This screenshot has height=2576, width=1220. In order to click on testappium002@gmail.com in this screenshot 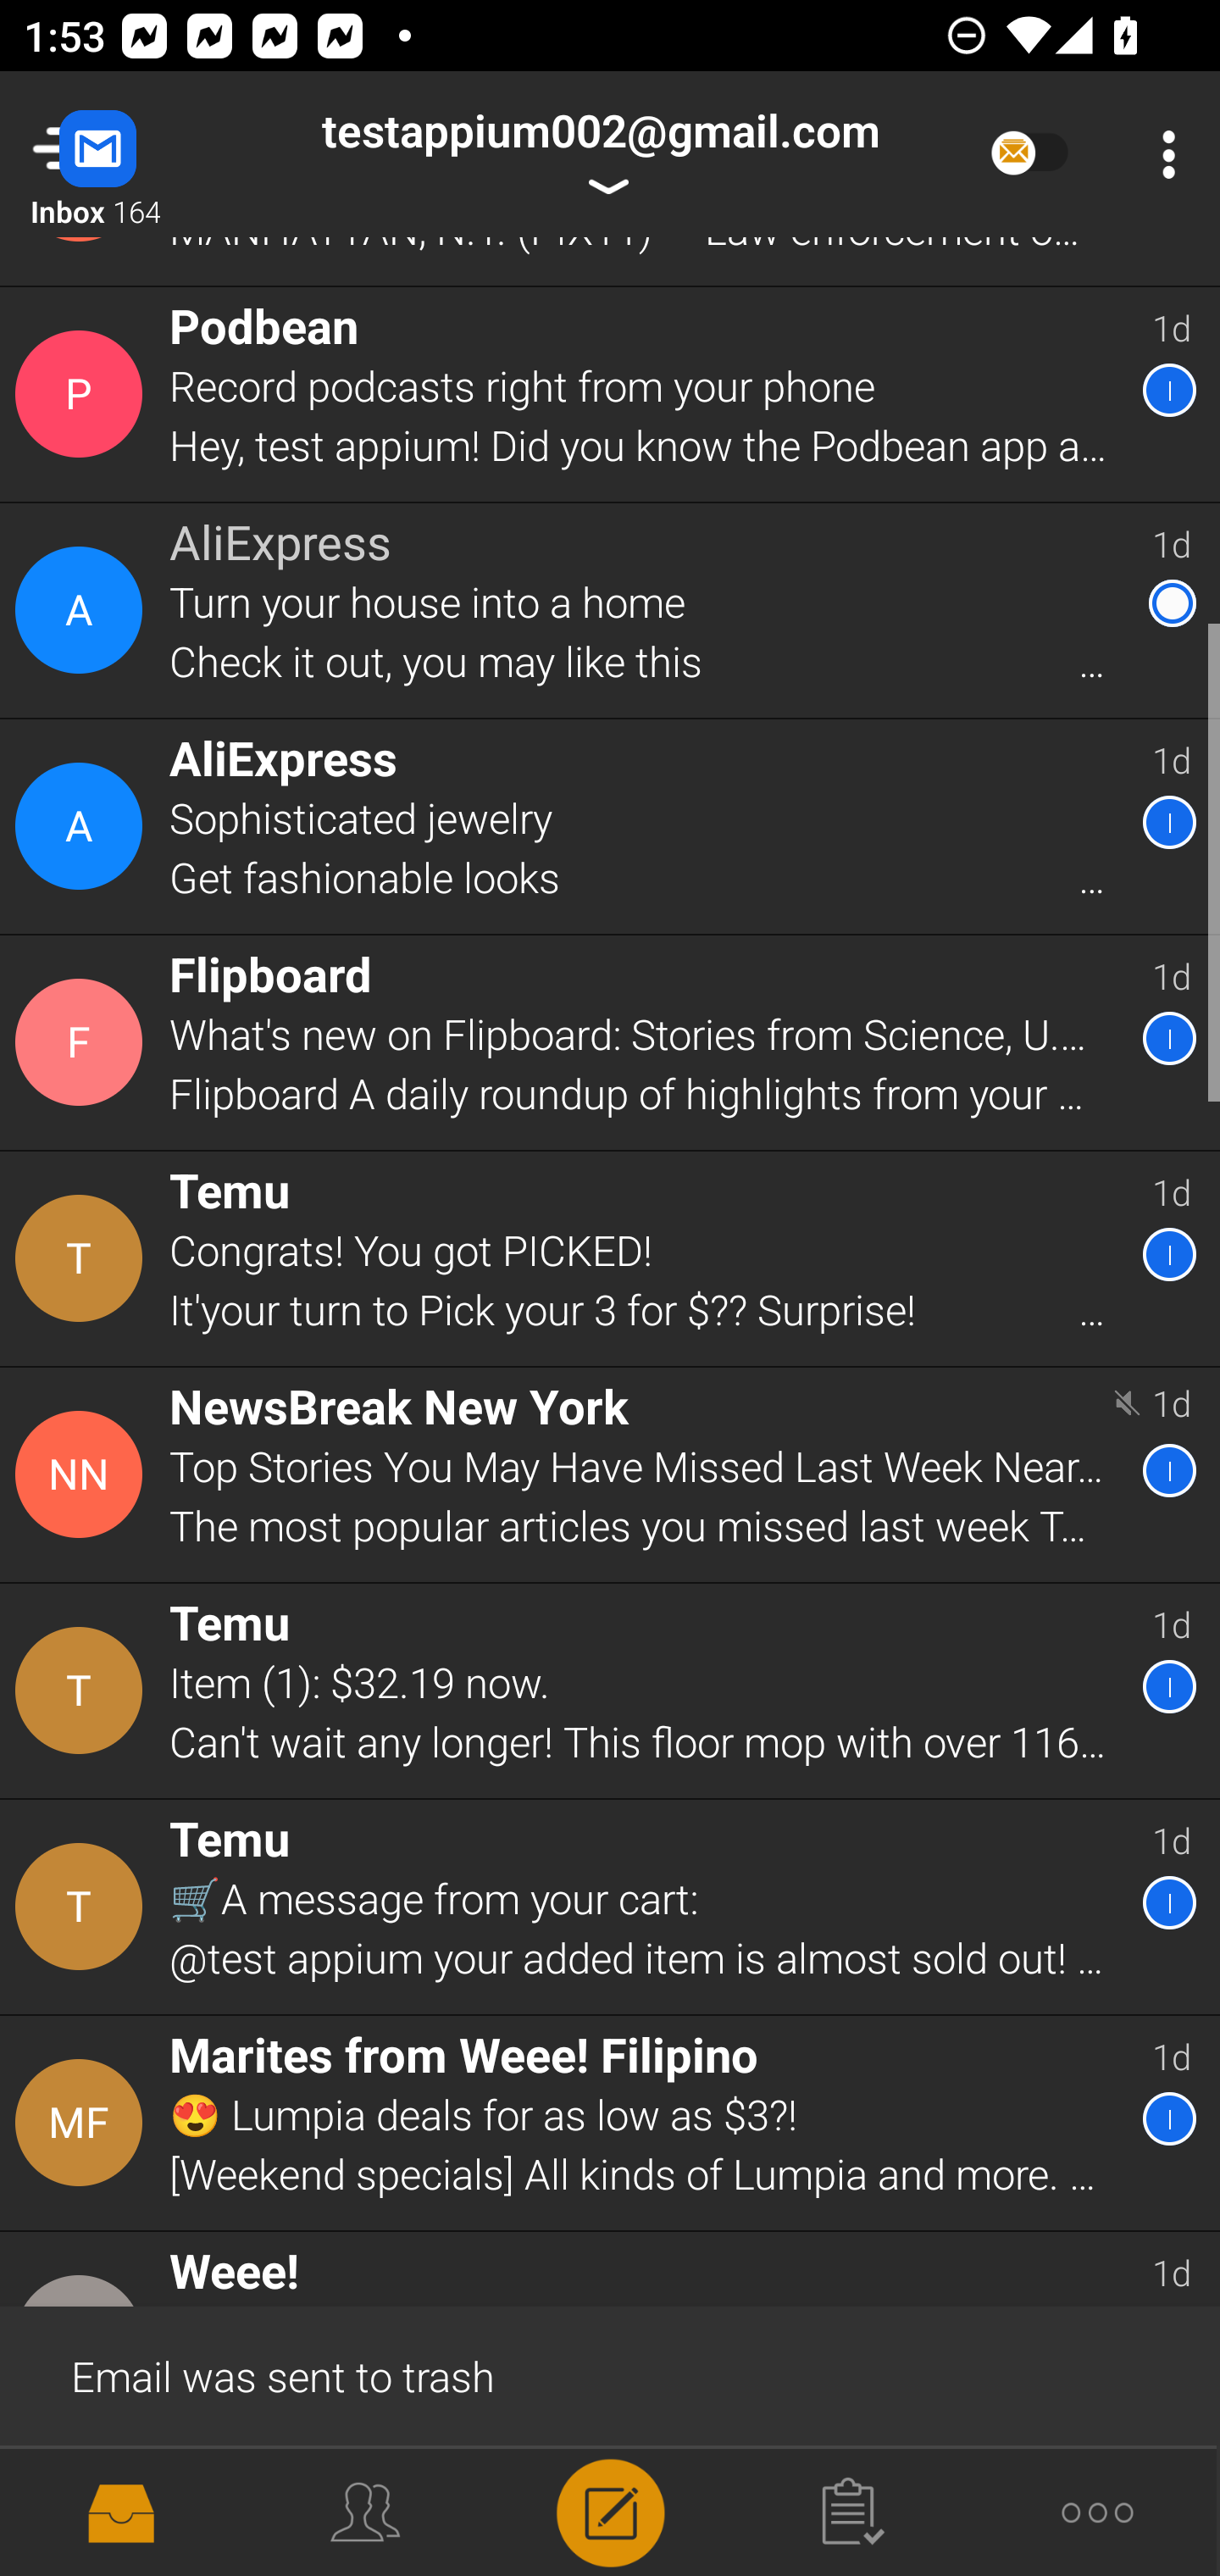, I will do `click(600, 154)`.